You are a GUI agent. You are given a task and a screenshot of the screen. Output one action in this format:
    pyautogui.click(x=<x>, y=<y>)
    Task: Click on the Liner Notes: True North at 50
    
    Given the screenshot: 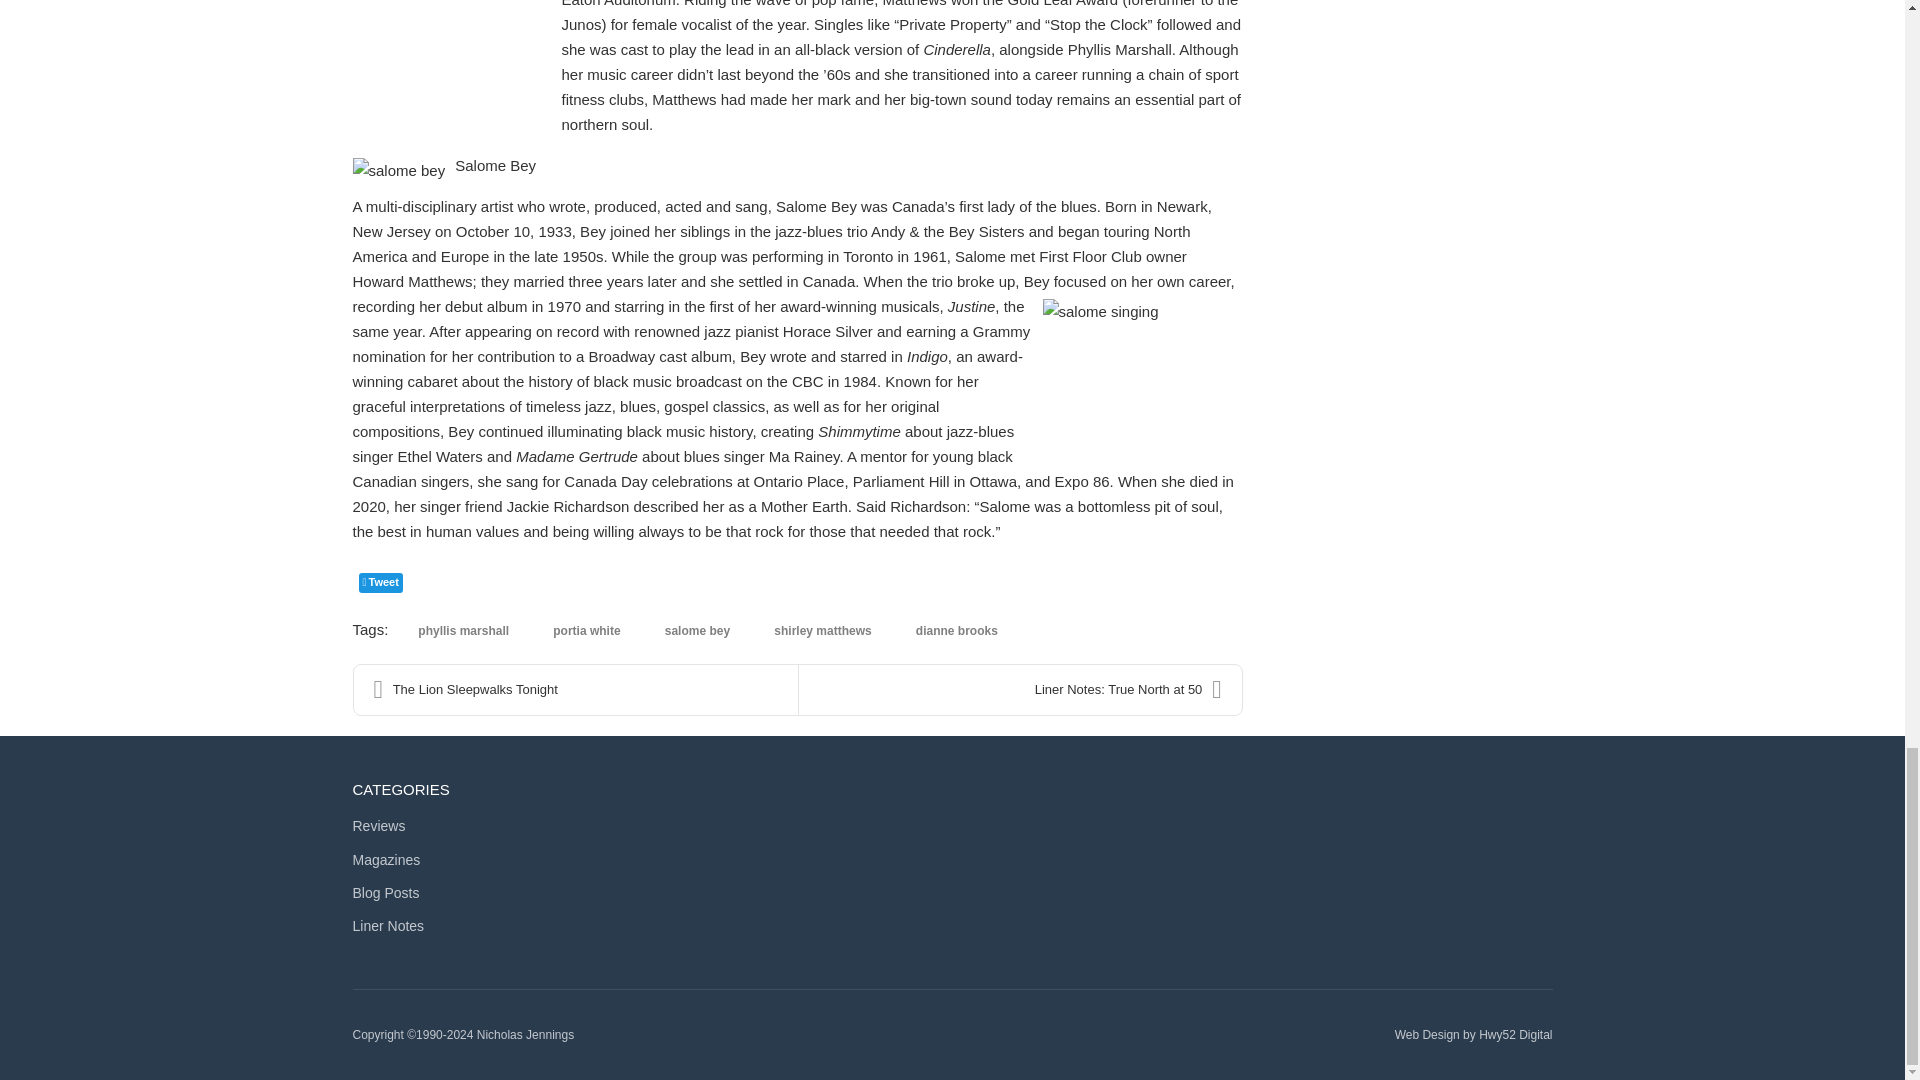 What is the action you would take?
    pyautogui.click(x=1019, y=690)
    